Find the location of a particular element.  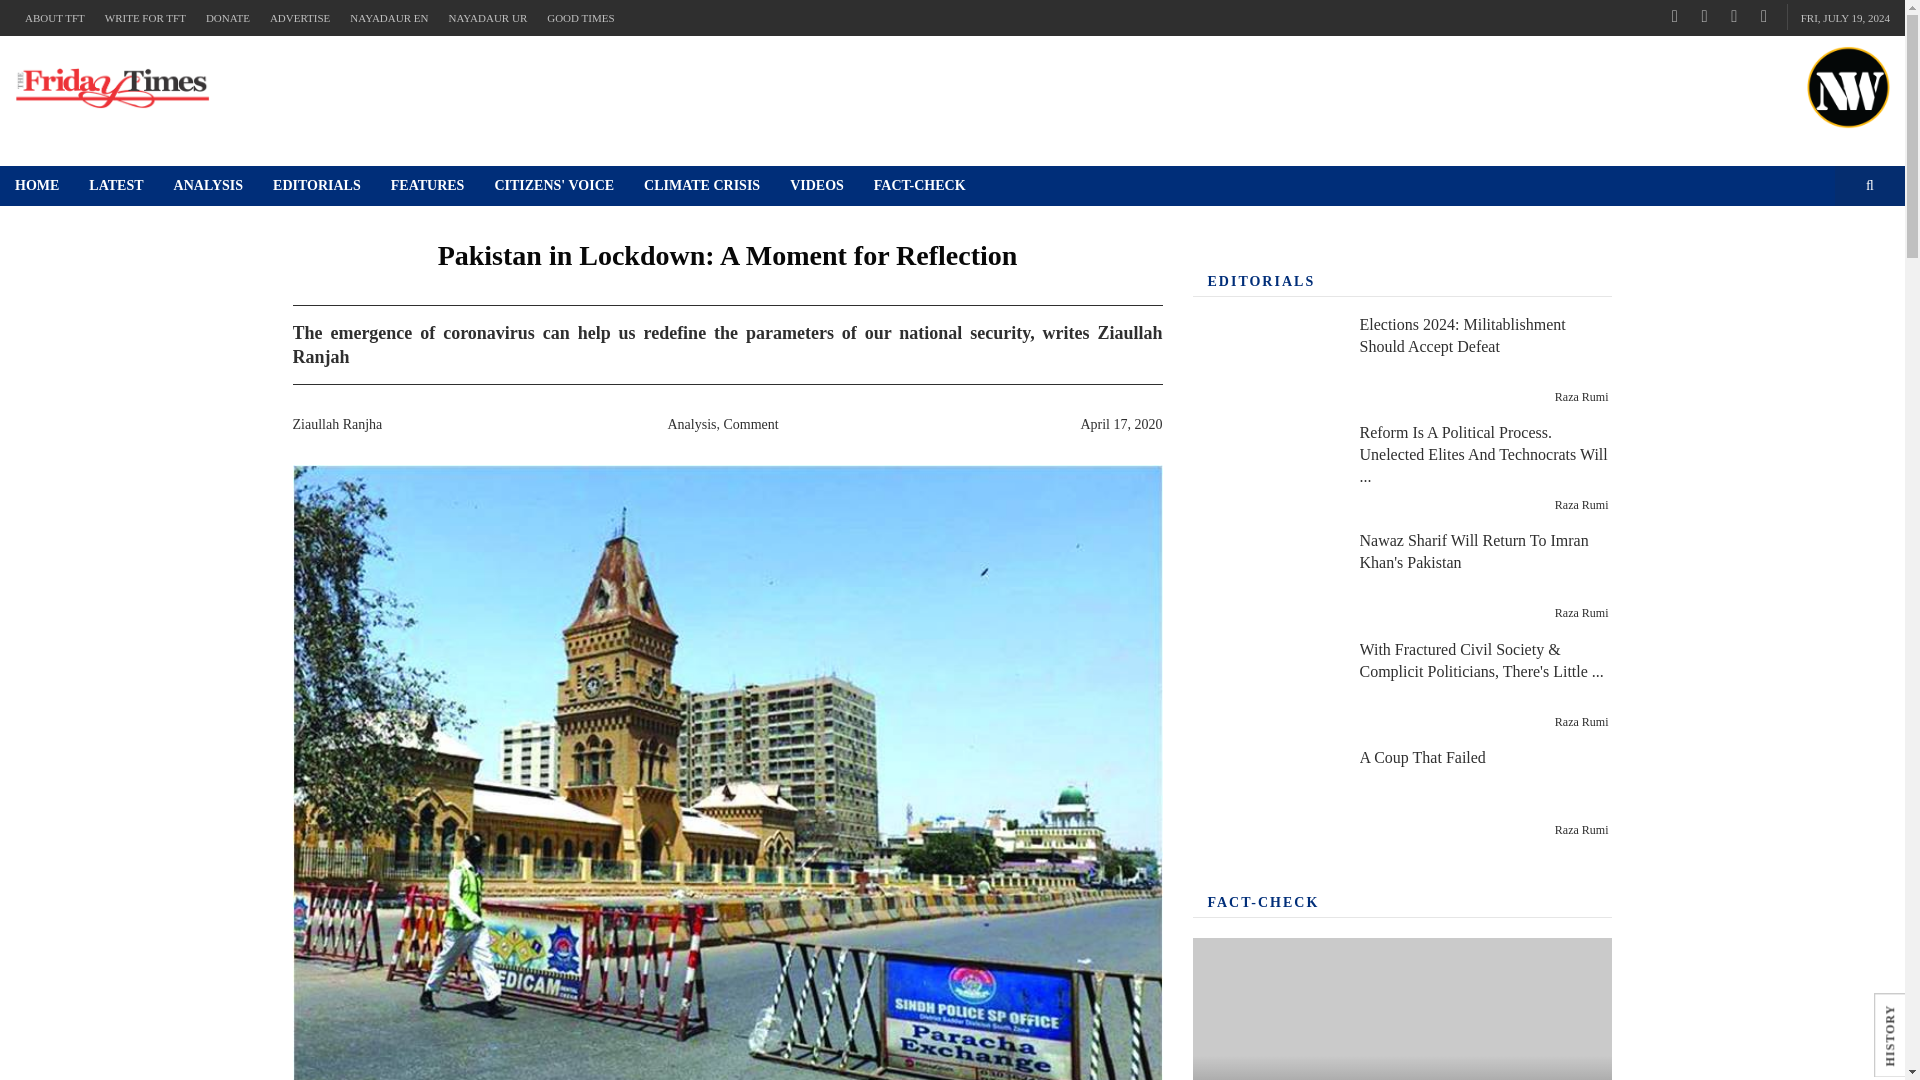

A Coup That Failed is located at coordinates (1265, 794).